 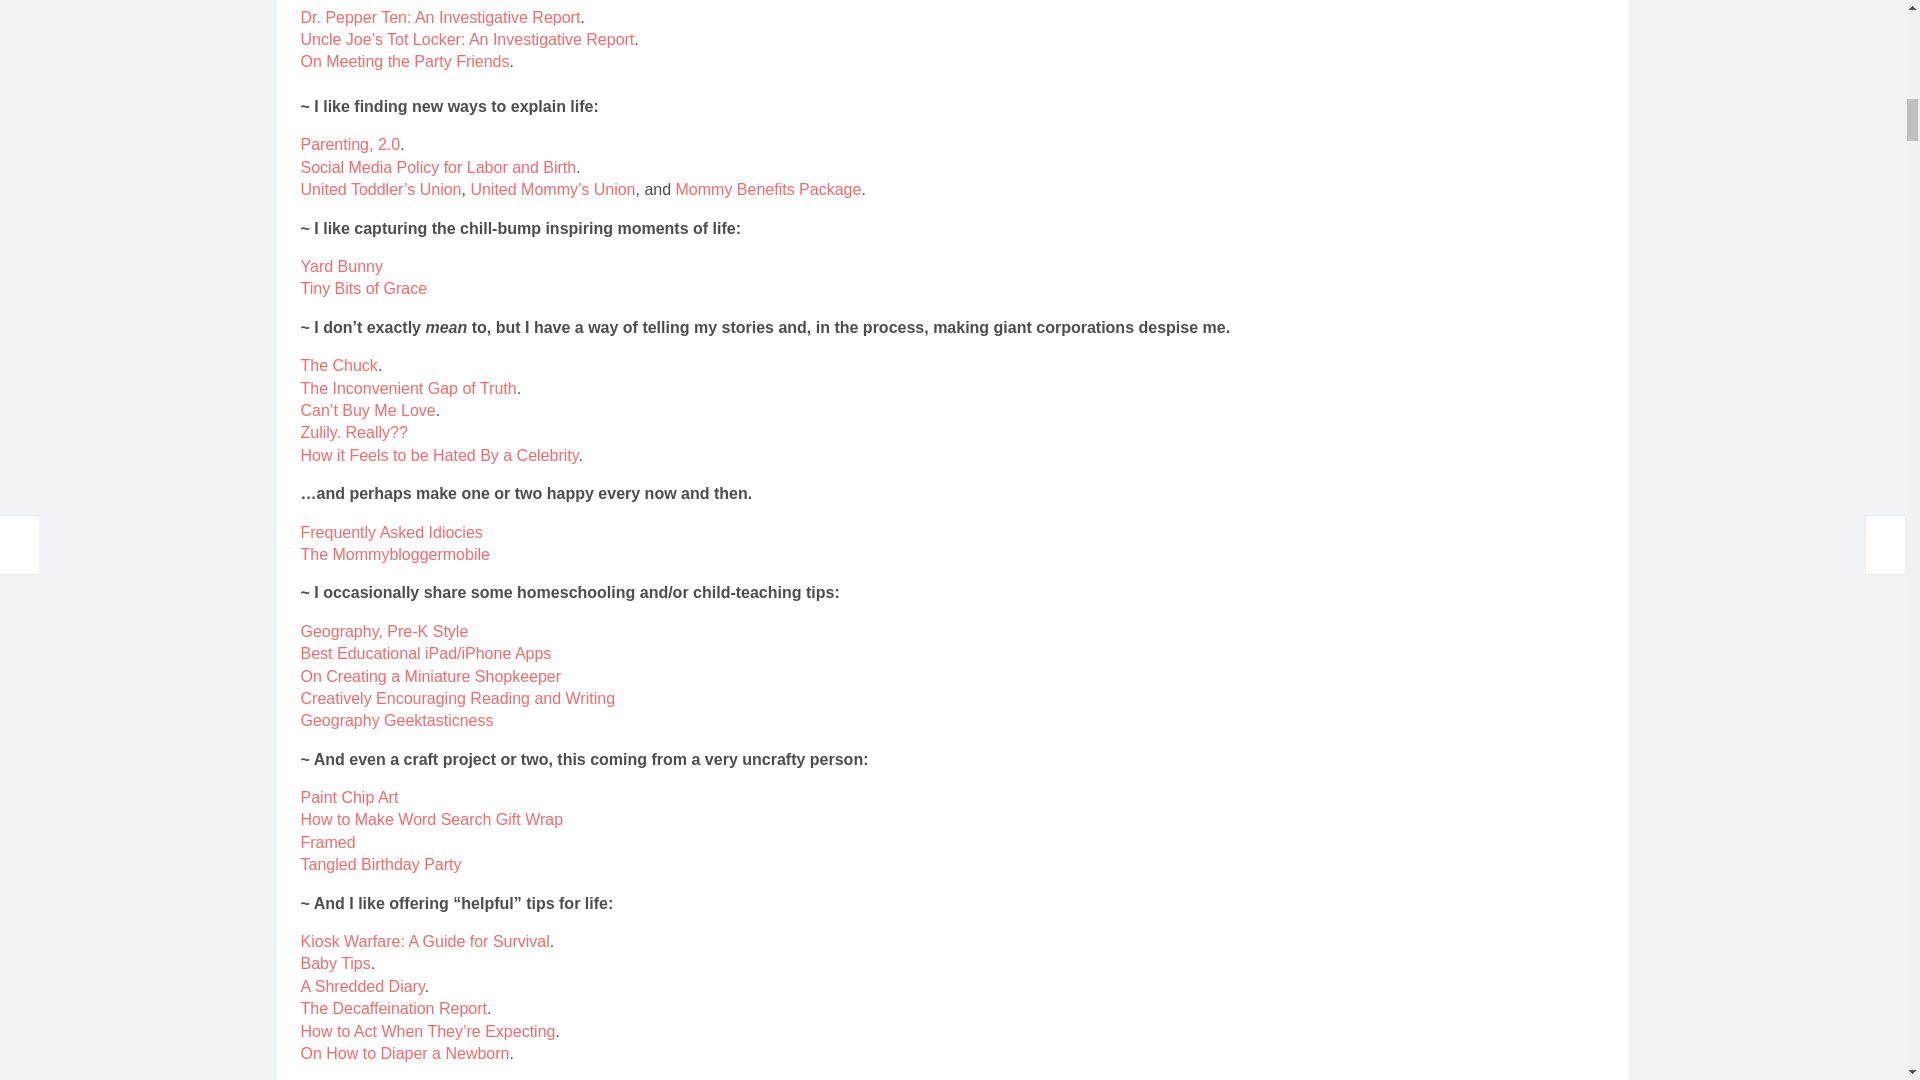 I want to click on Dr. Pepper Ten: An Investigative Report, so click(x=439, y=16).